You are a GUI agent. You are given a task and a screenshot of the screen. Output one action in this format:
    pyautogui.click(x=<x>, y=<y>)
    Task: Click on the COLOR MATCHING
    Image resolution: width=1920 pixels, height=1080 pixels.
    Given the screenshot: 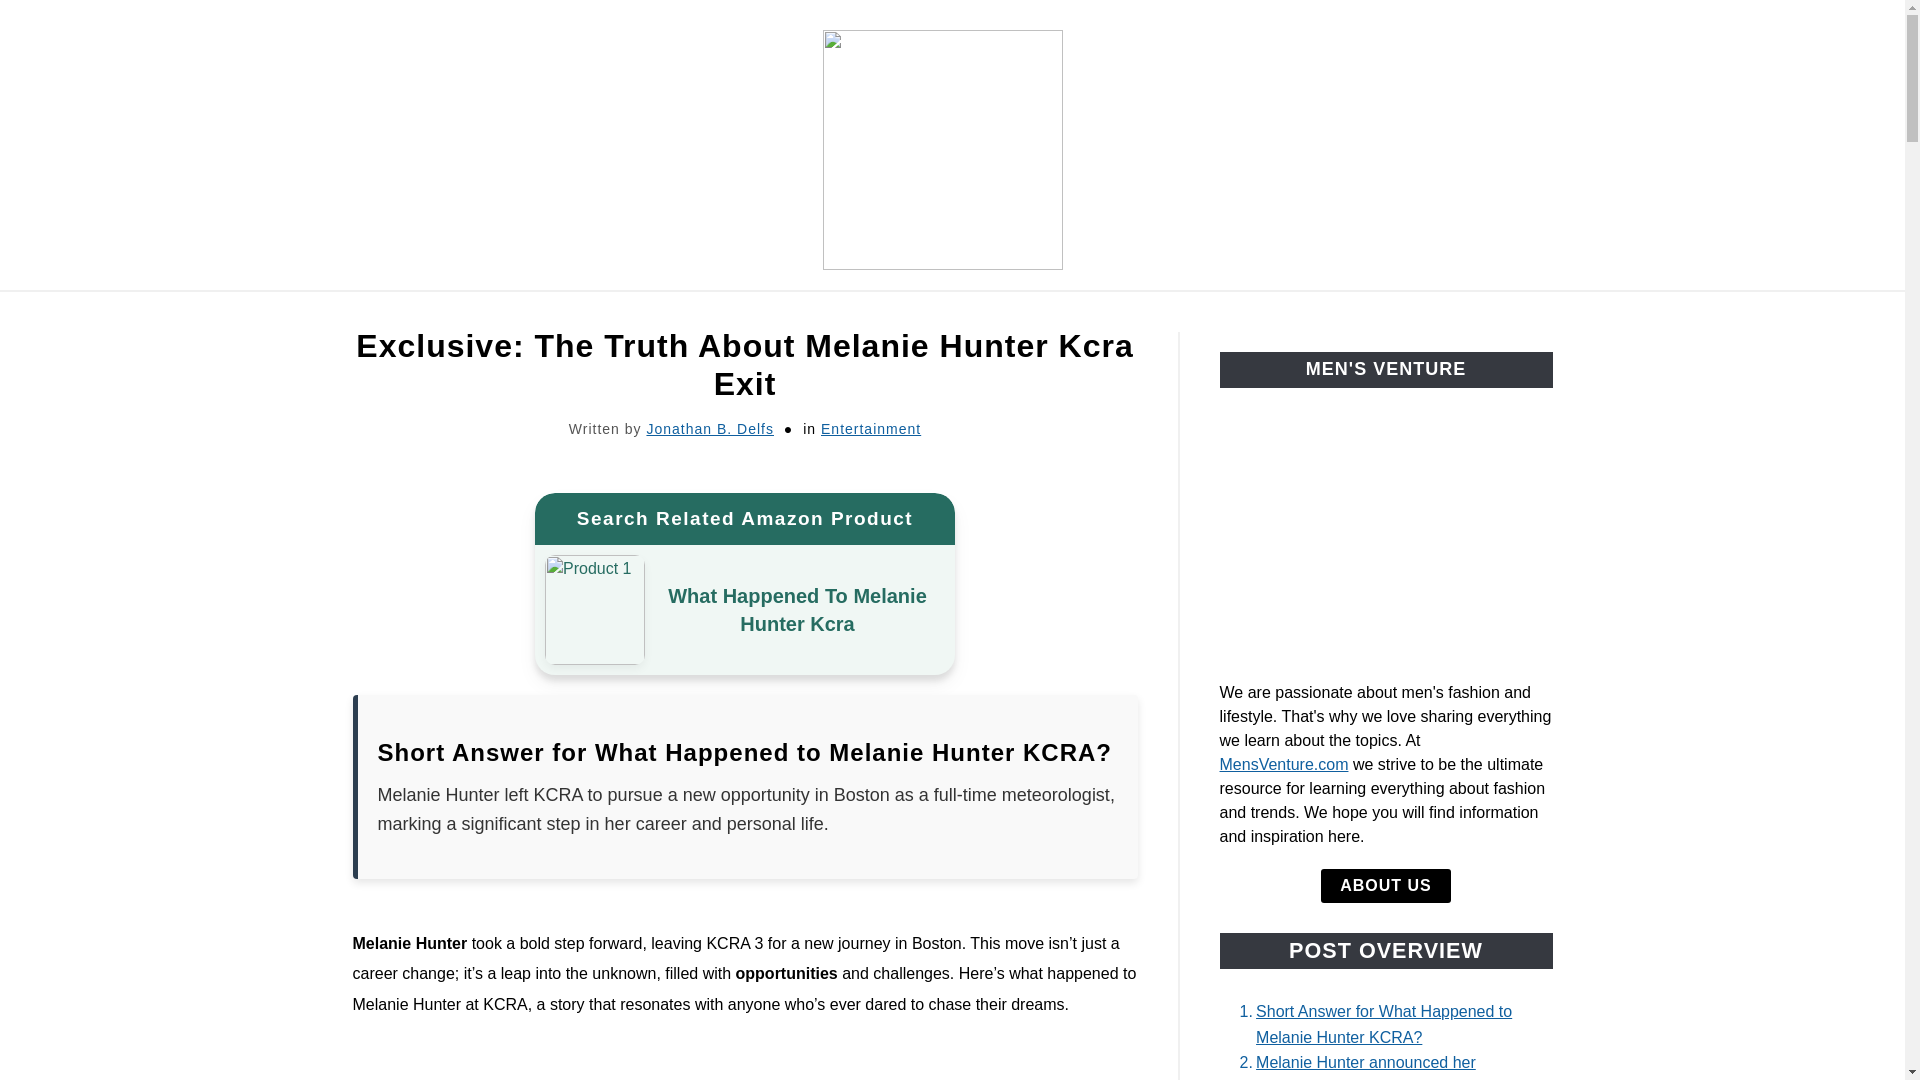 What is the action you would take?
    pyautogui.click(x=946, y=314)
    